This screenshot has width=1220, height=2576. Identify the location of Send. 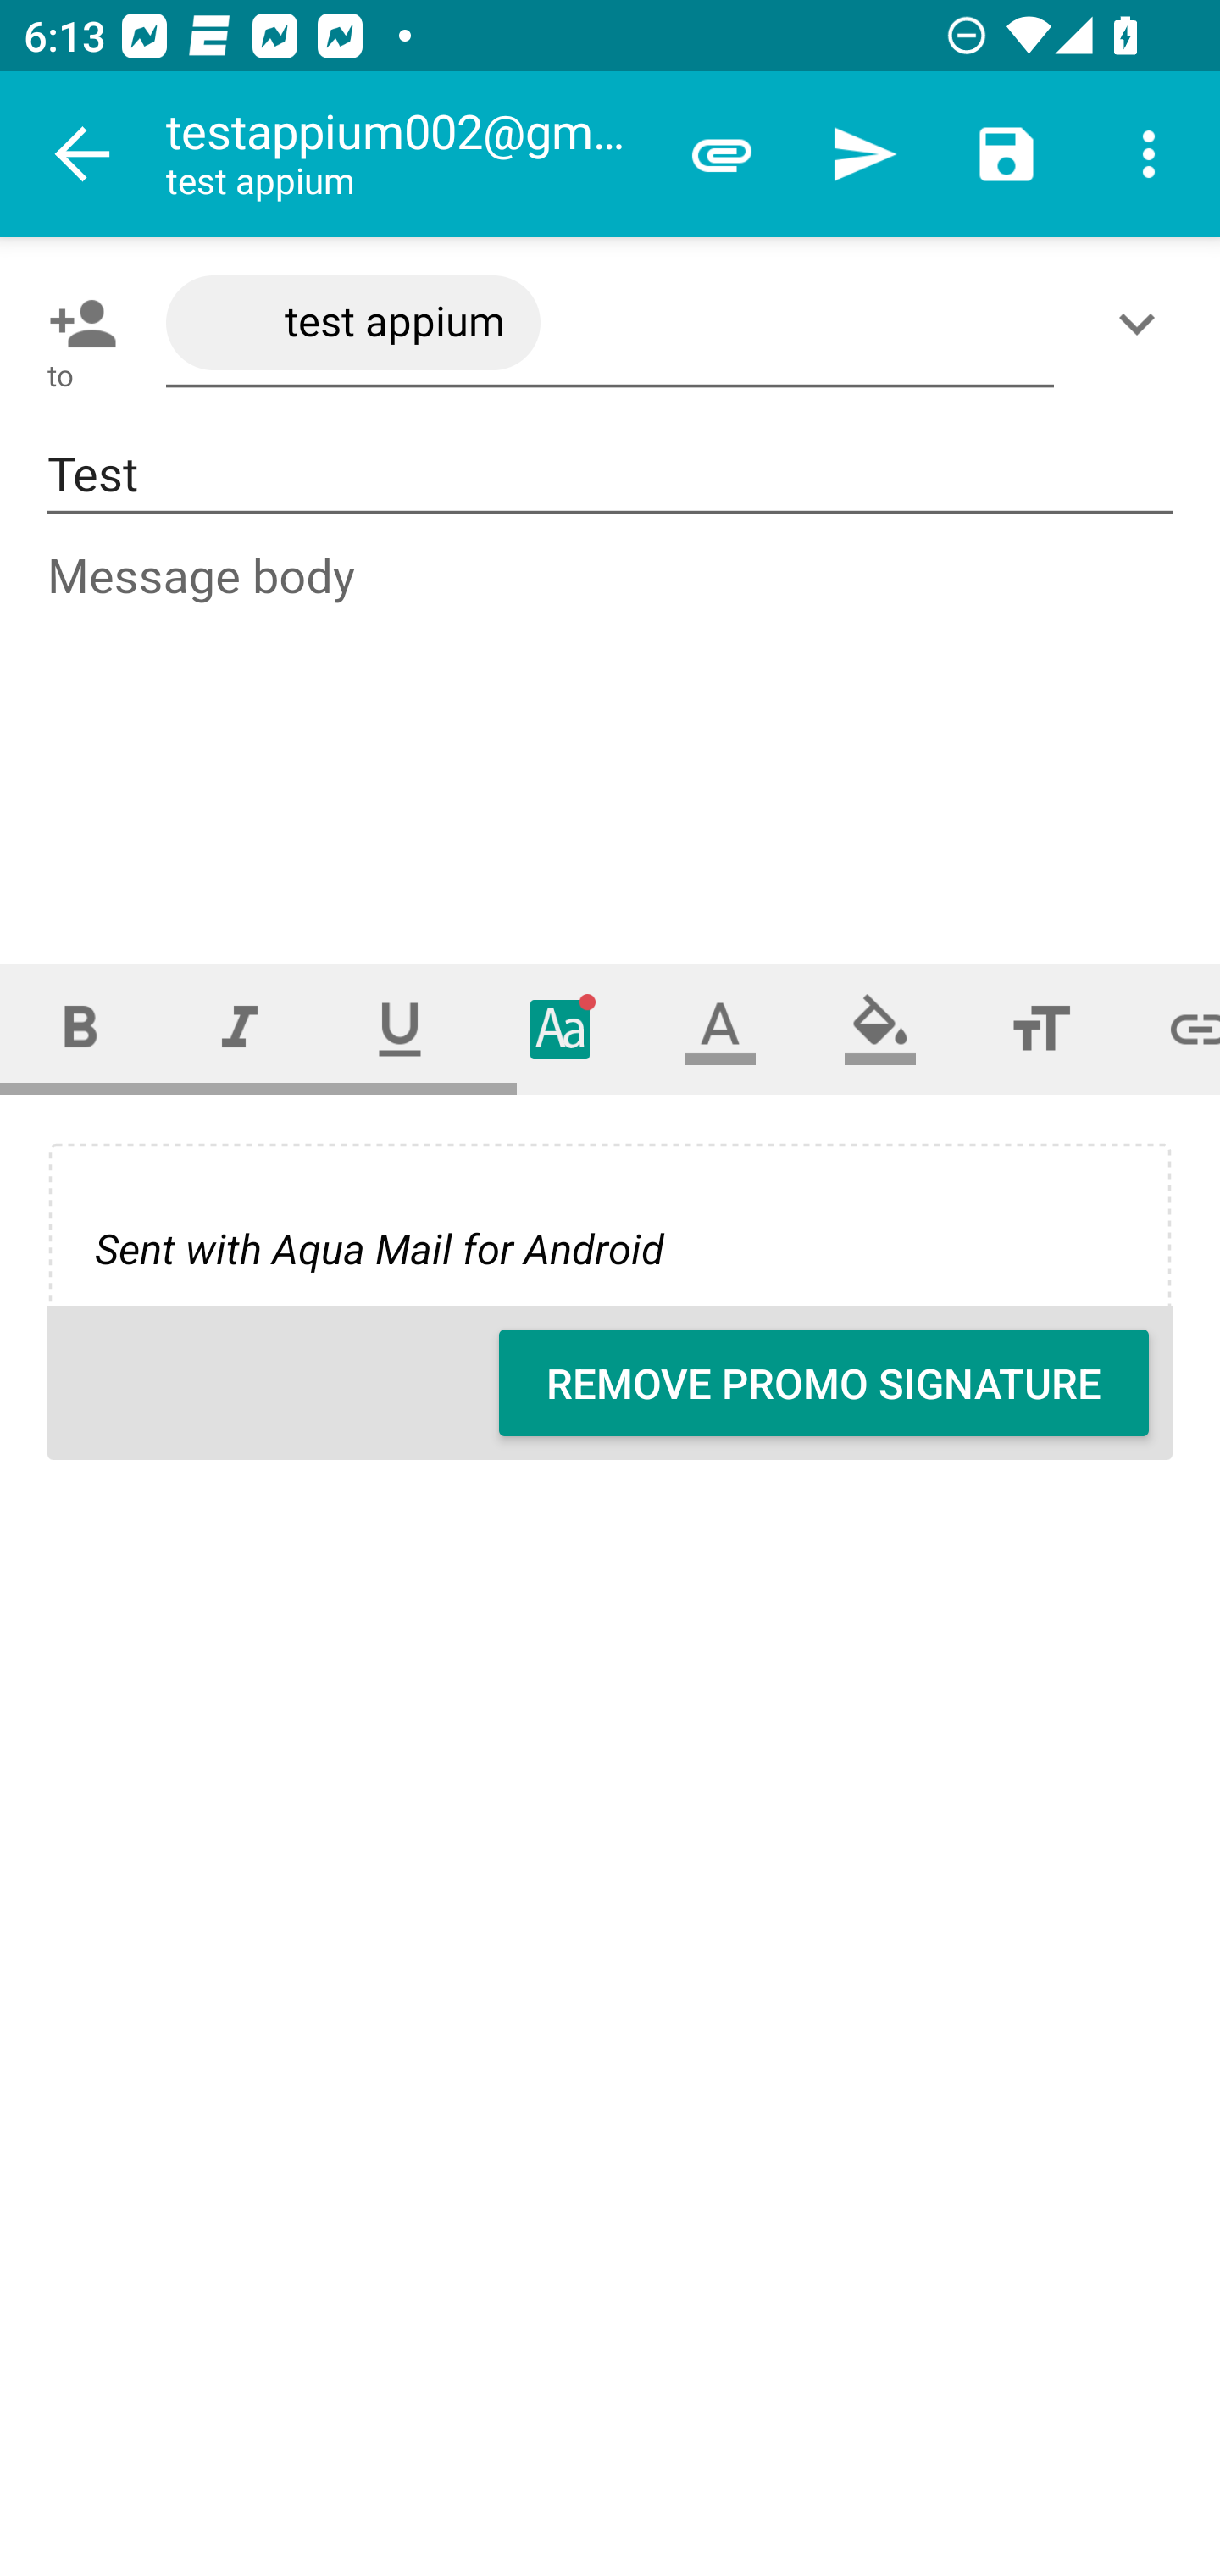
(864, 154).